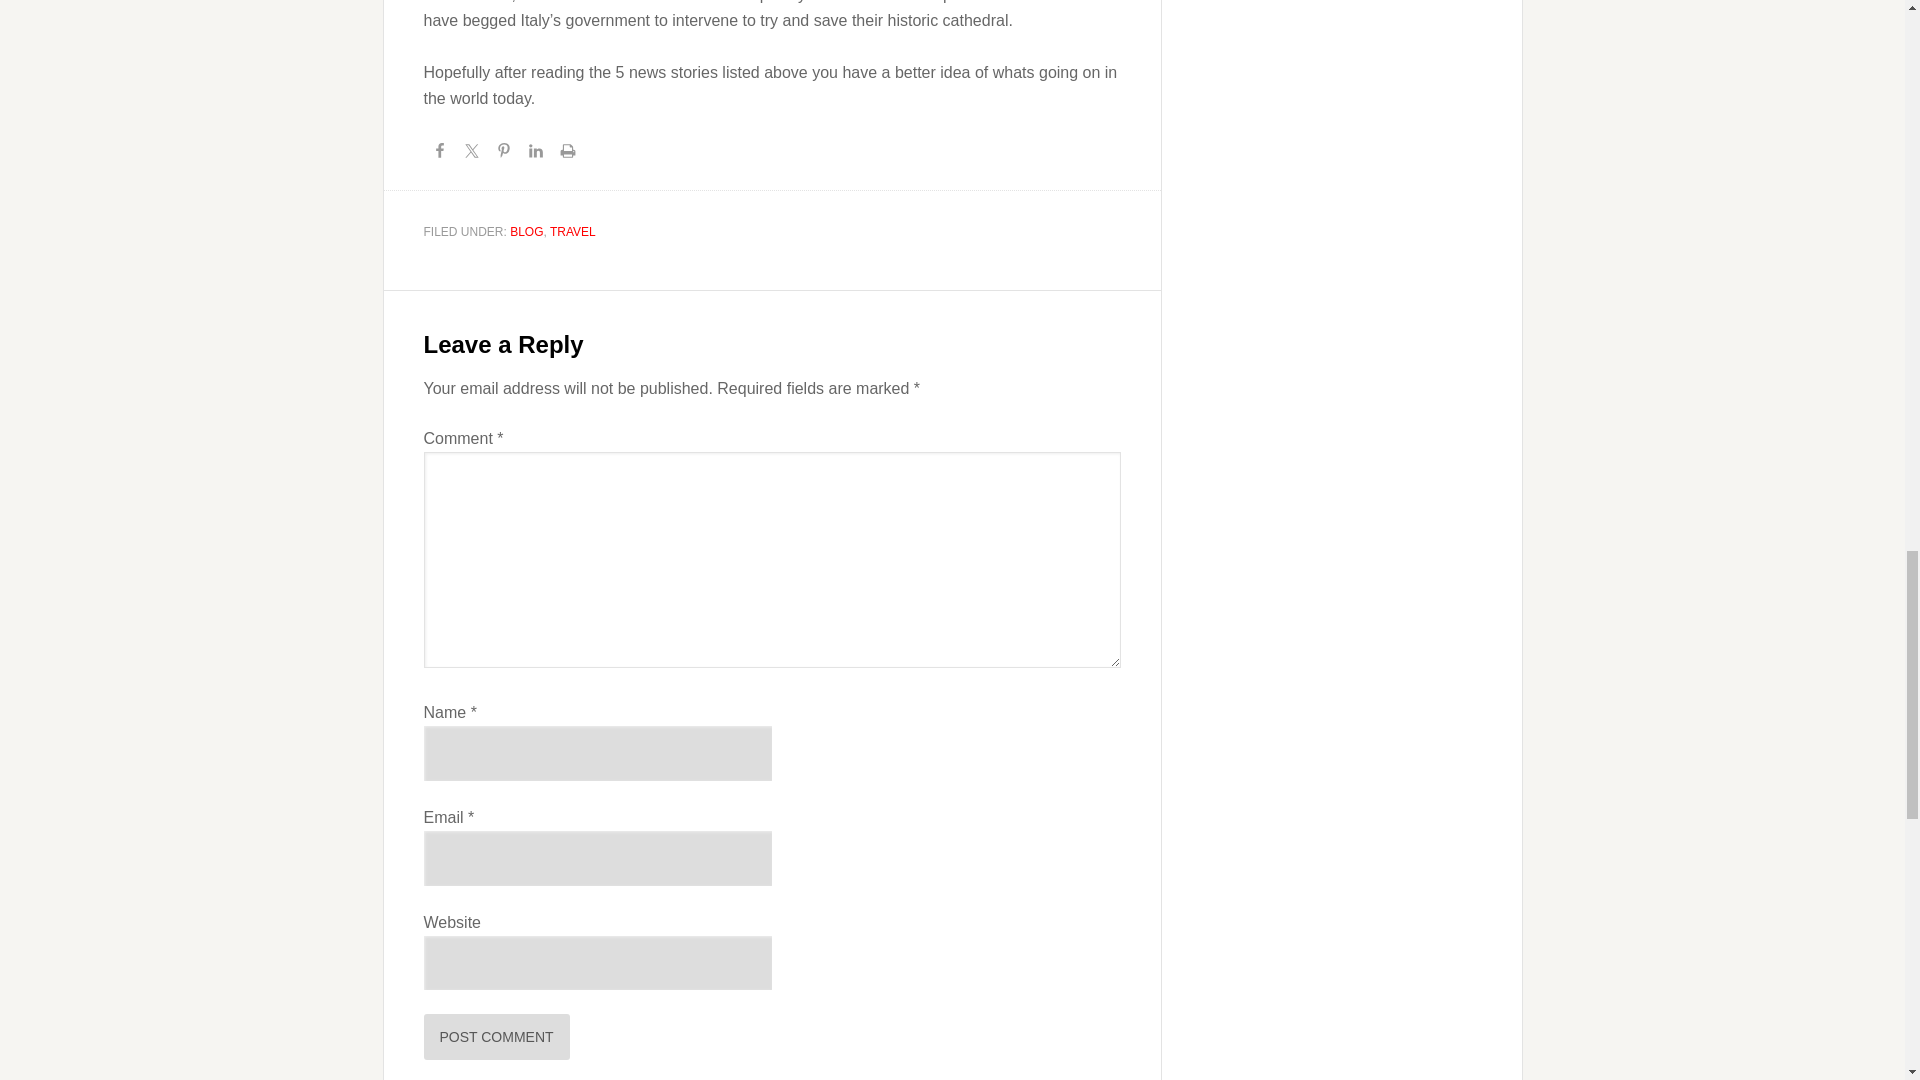  I want to click on Share on Facebook, so click(440, 154).